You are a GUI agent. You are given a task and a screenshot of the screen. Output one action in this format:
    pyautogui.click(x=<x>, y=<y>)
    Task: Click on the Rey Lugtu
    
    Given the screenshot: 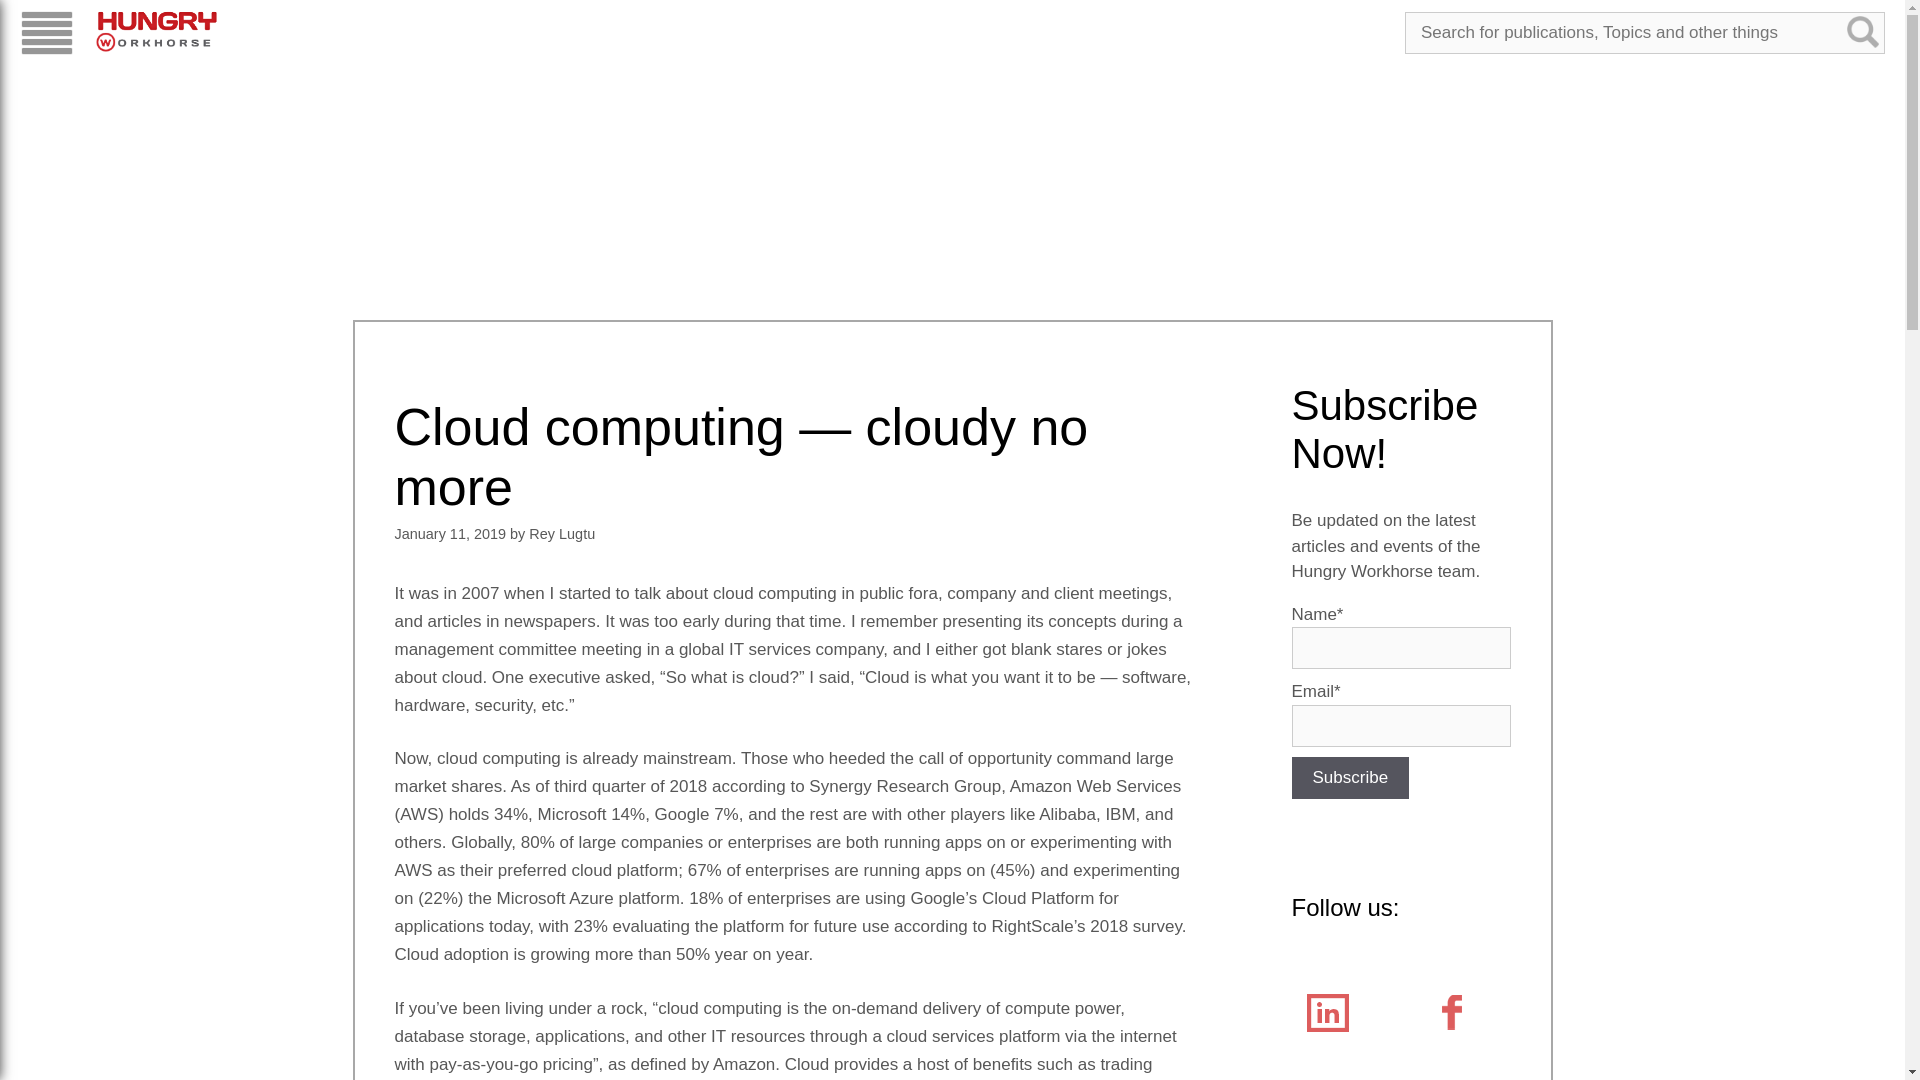 What is the action you would take?
    pyautogui.click(x=562, y=534)
    